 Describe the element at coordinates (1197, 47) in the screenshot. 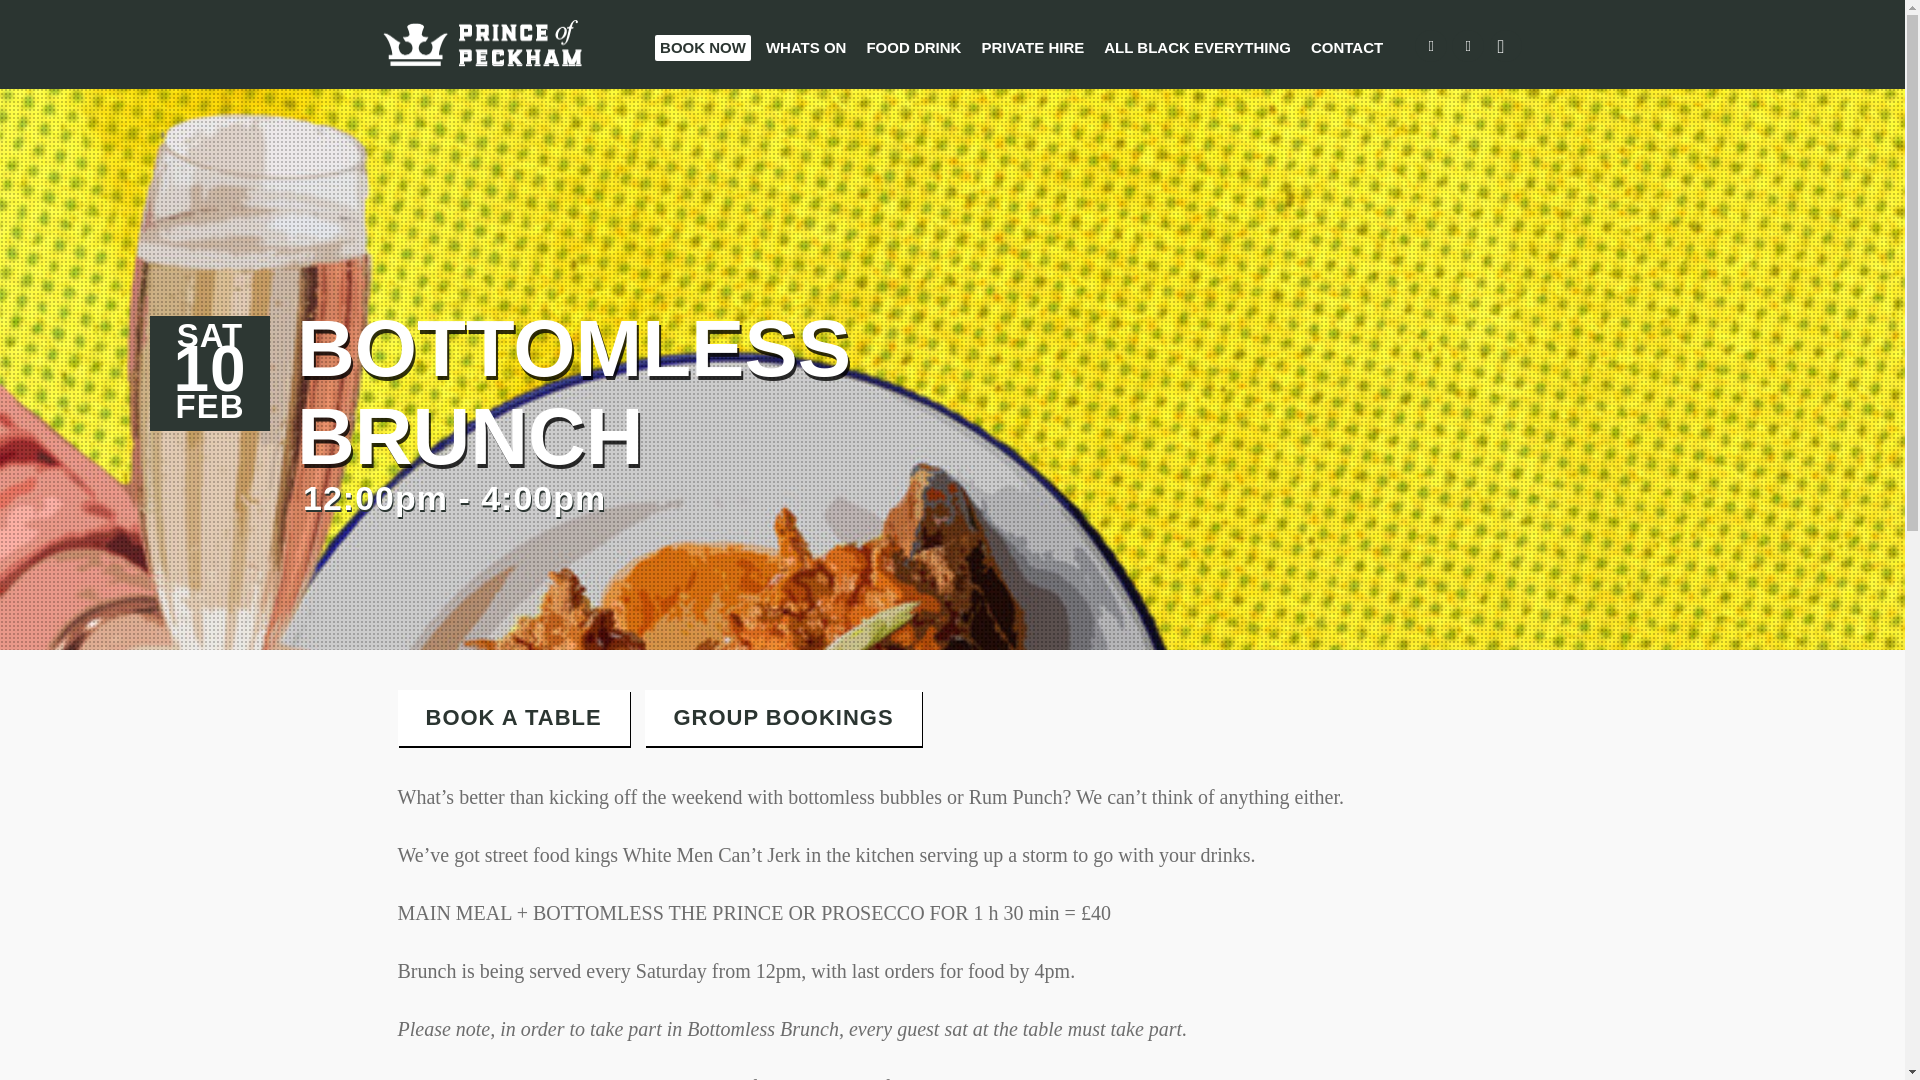

I see `ALL BLACK EVERYTHING` at that location.